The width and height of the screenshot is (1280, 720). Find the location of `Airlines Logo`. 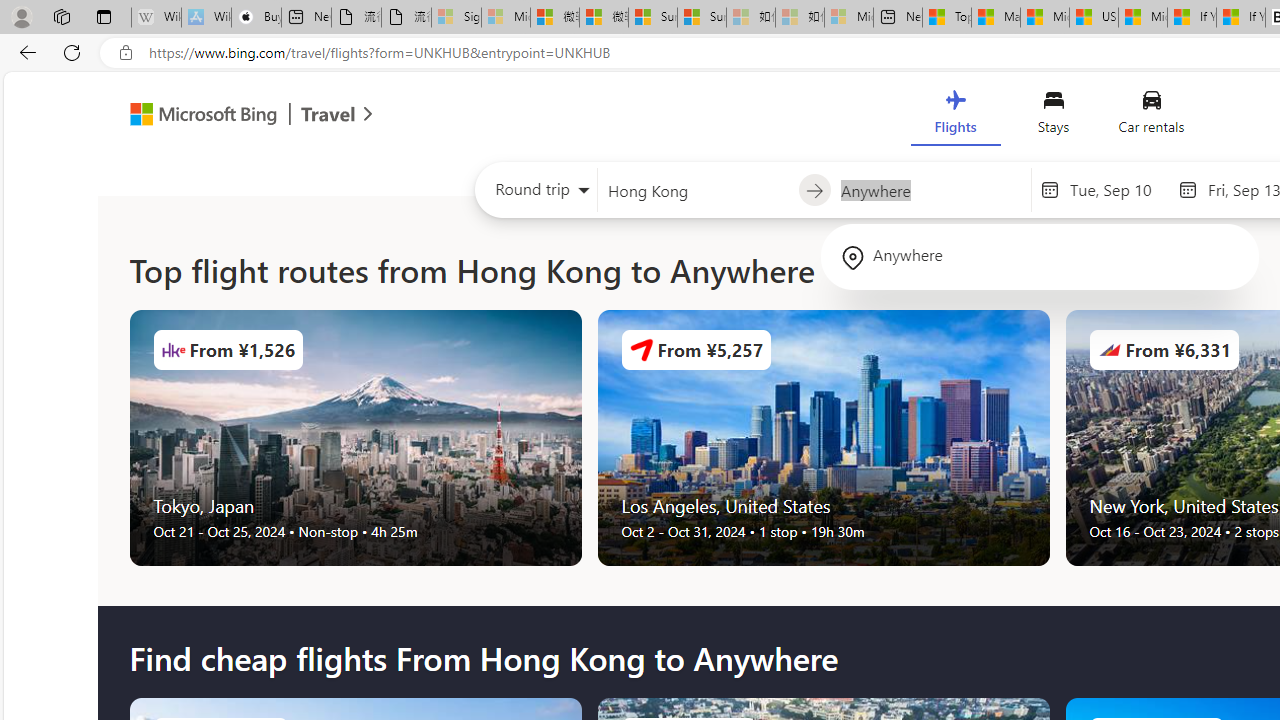

Airlines Logo is located at coordinates (1109, 350).